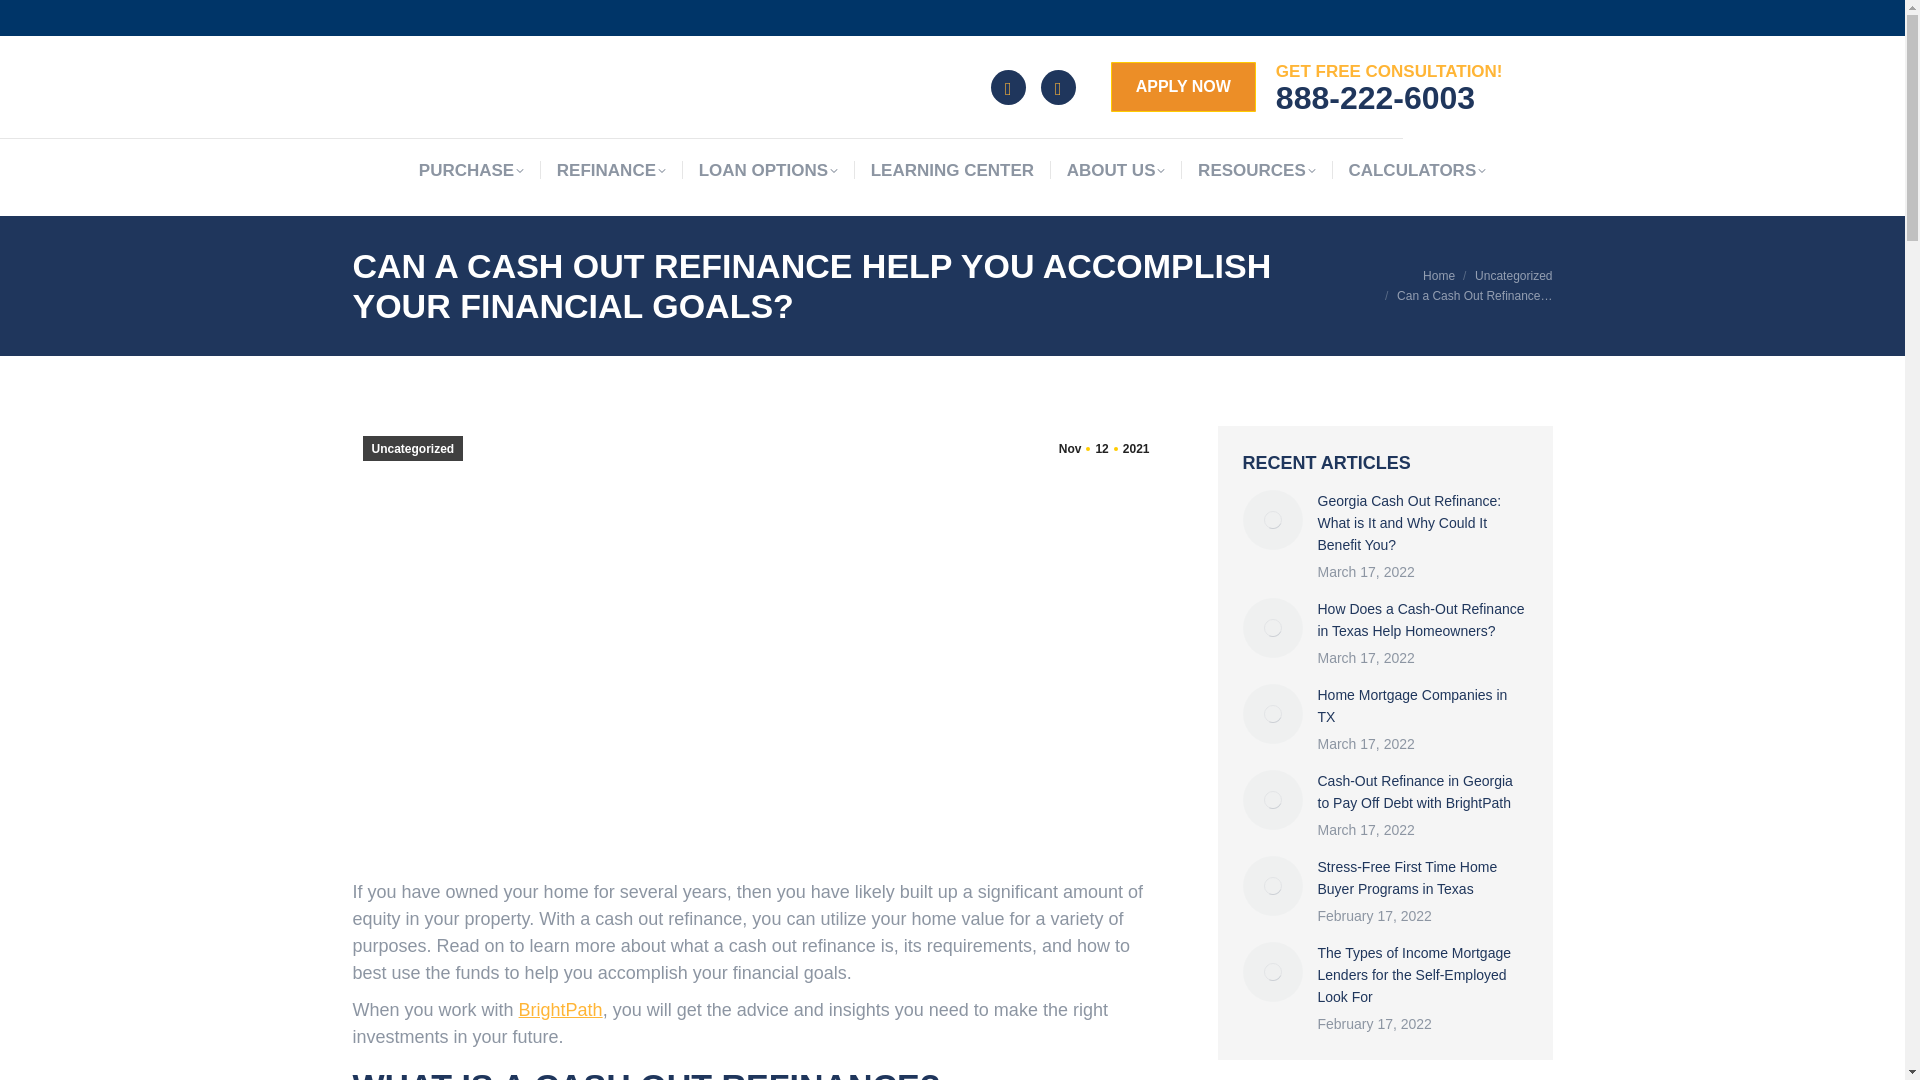 The width and height of the screenshot is (1920, 1080). Describe the element at coordinates (1008, 87) in the screenshot. I see `Calculator` at that location.